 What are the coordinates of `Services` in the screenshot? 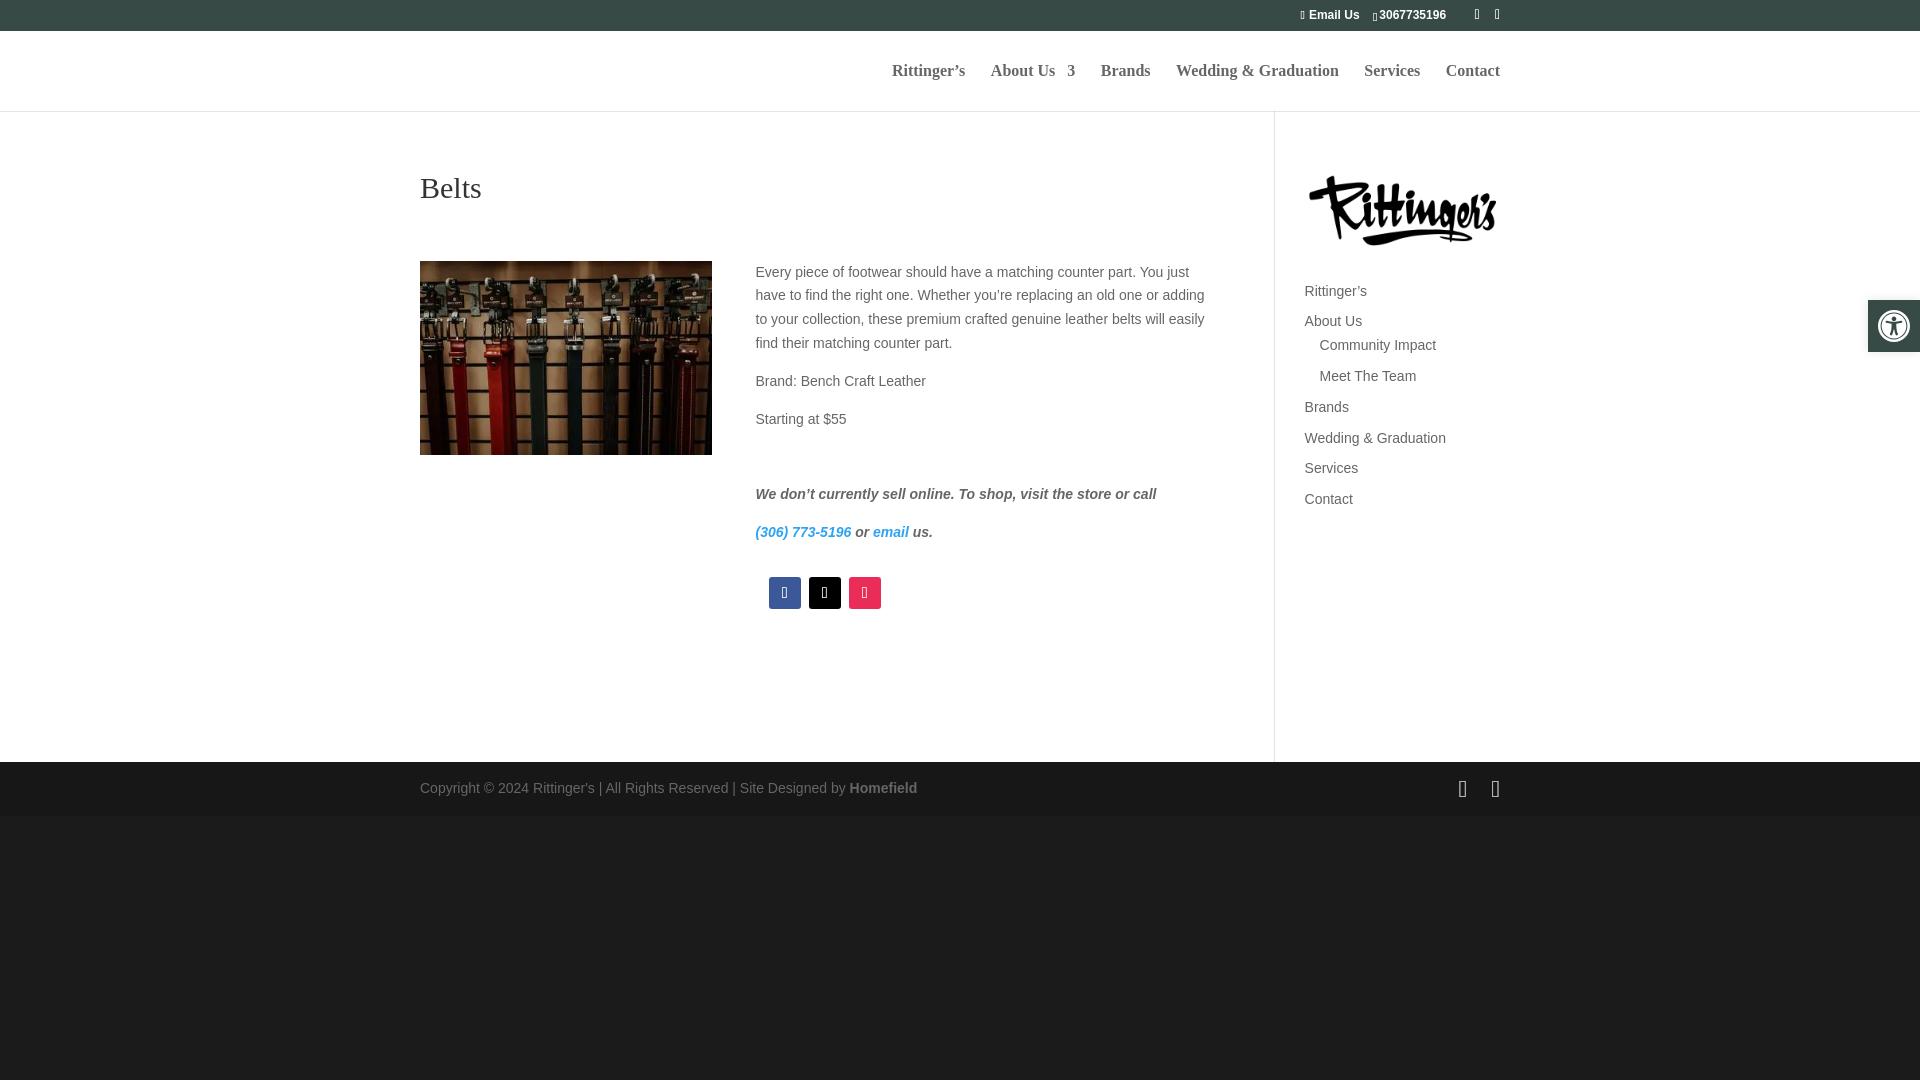 It's located at (1392, 87).